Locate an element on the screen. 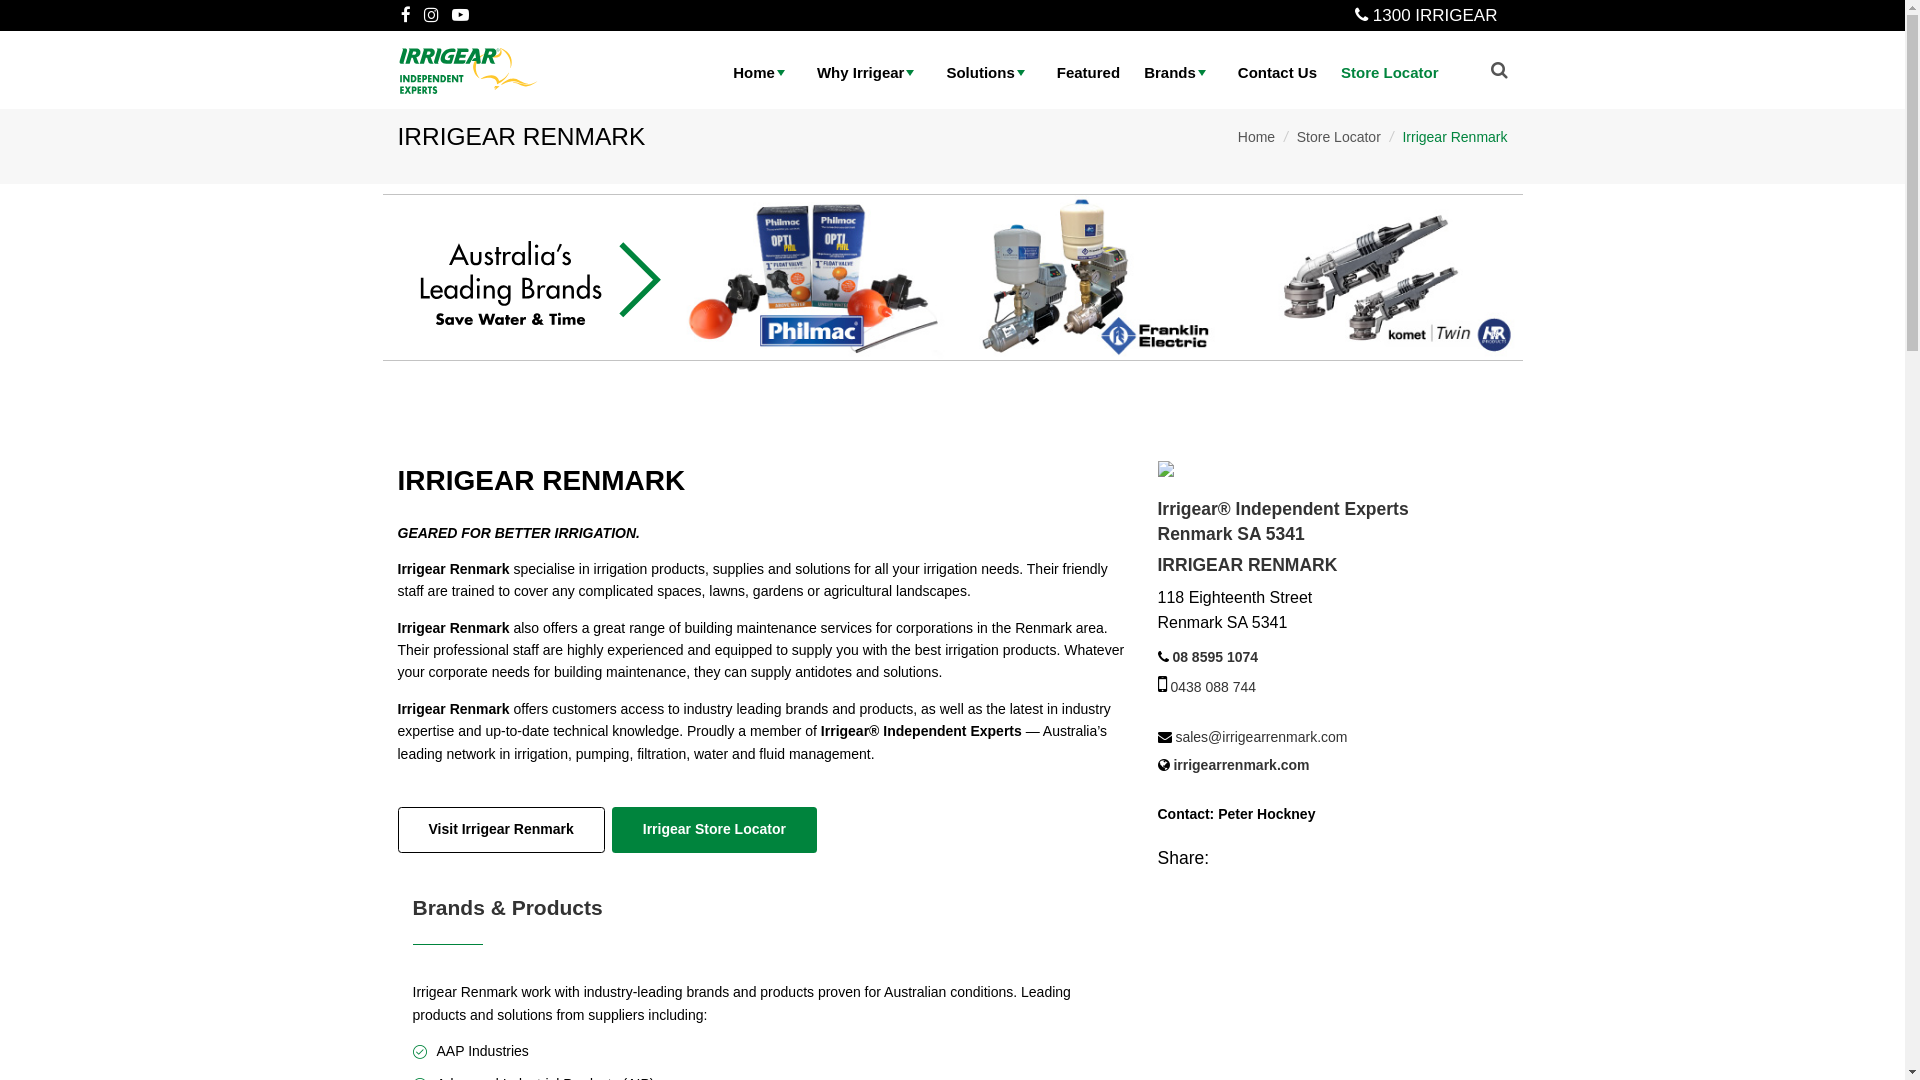 This screenshot has width=1920, height=1080. Store Locator is located at coordinates (1390, 72).